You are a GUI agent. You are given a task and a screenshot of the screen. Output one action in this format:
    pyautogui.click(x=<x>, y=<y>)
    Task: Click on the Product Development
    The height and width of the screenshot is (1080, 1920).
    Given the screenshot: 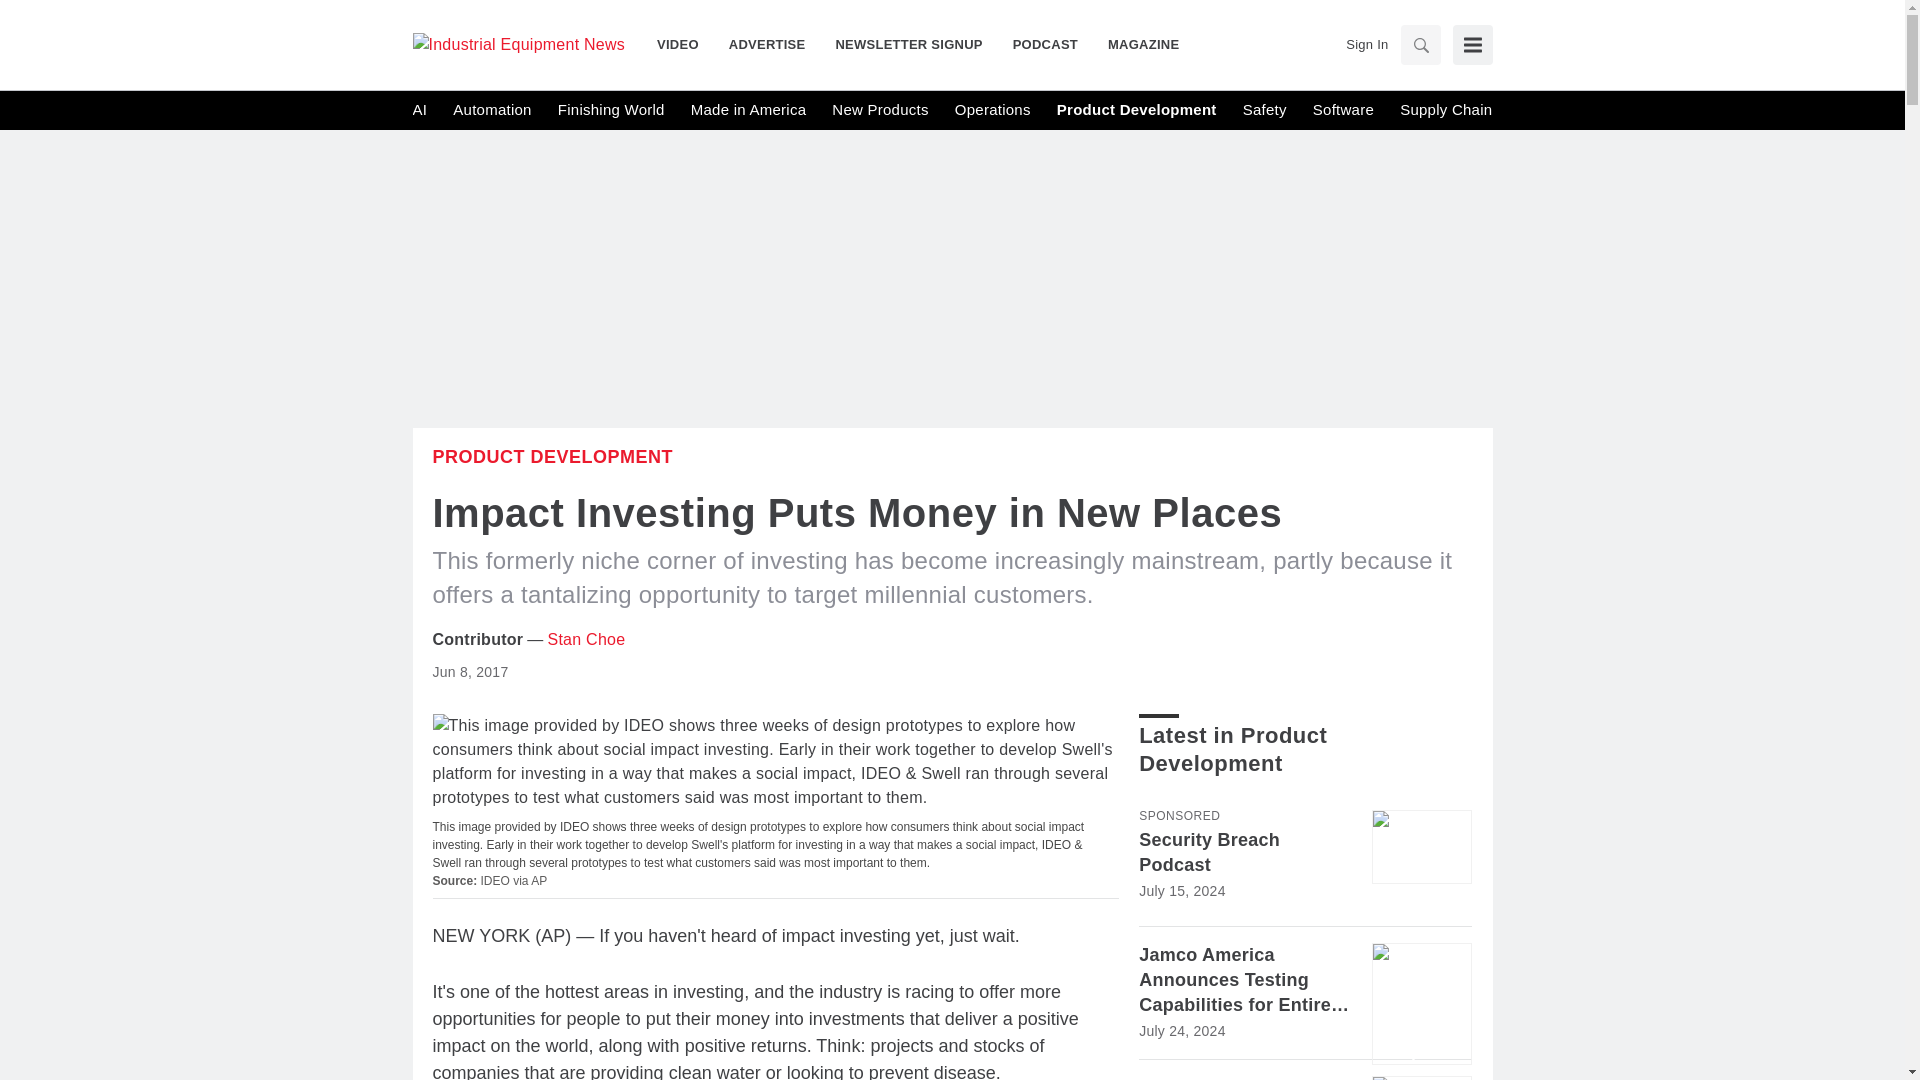 What is the action you would take?
    pyautogui.click(x=552, y=456)
    